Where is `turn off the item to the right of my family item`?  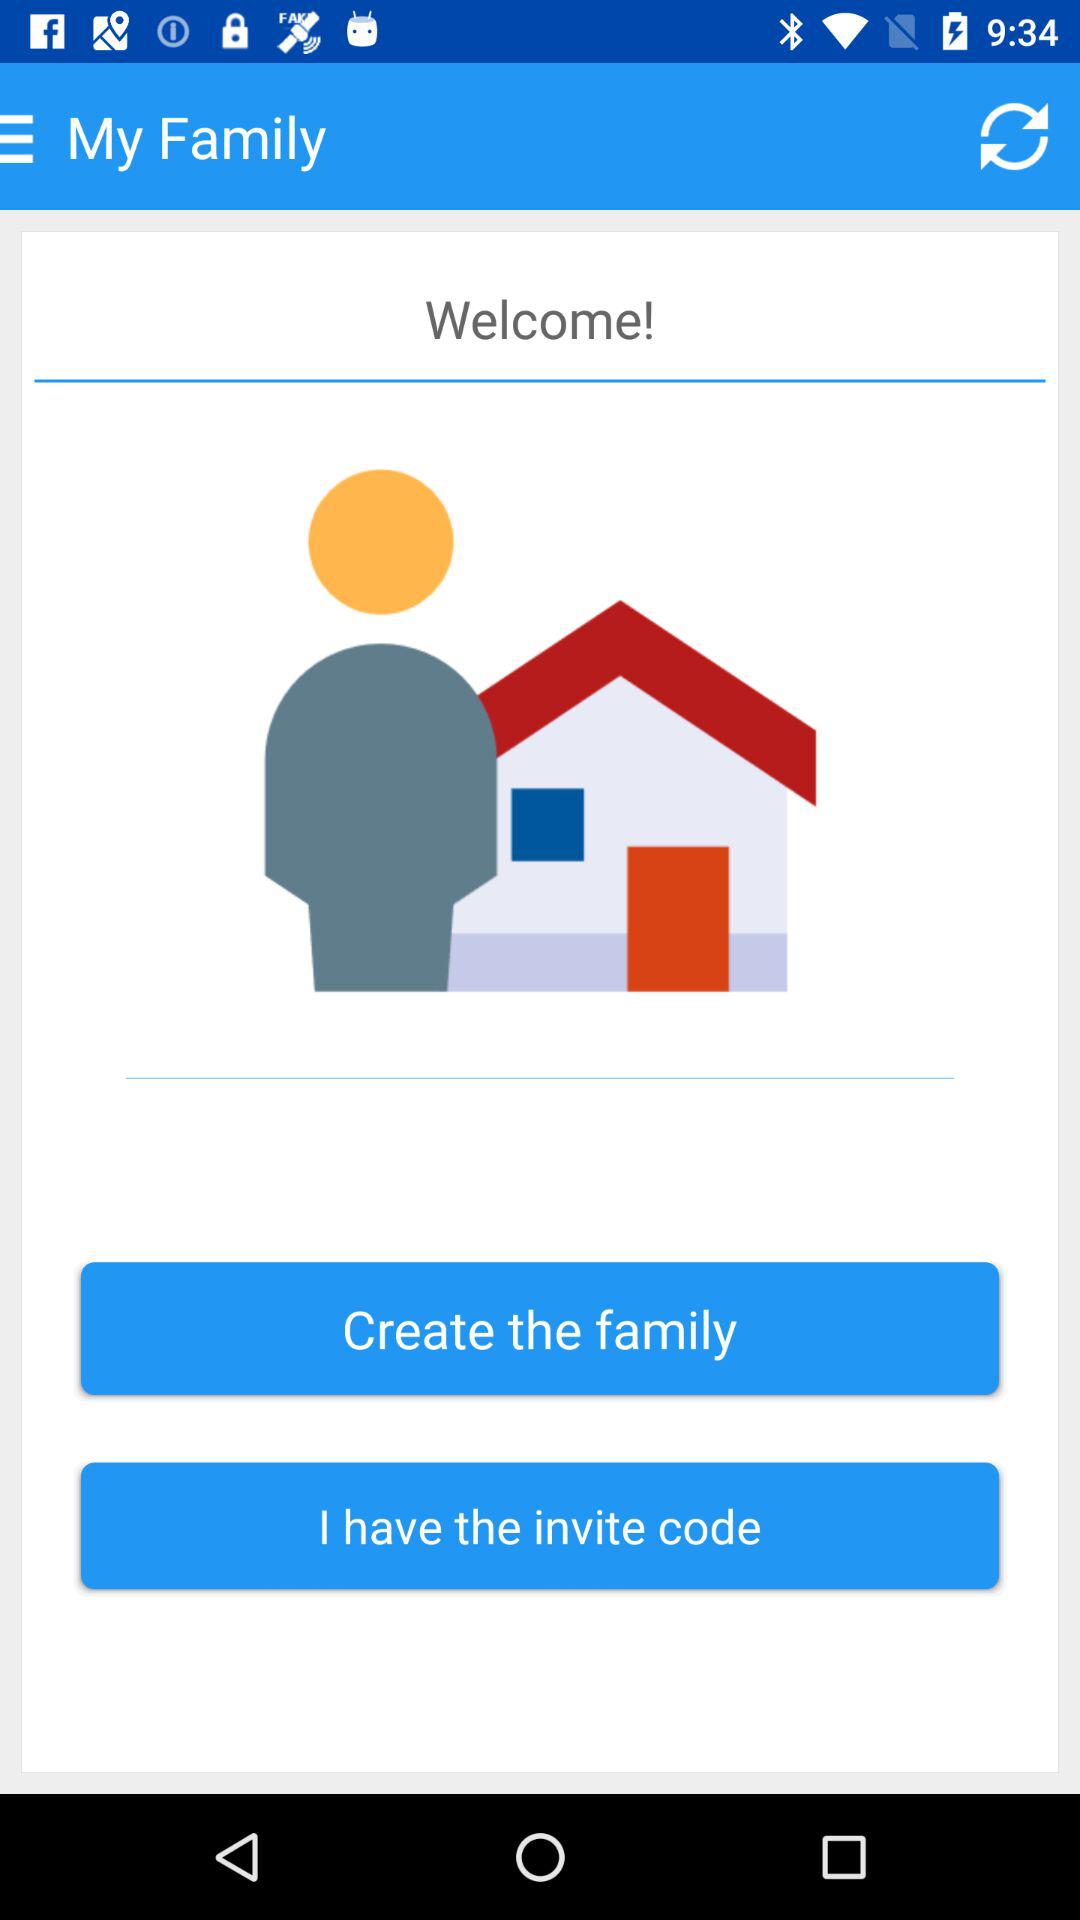 turn off the item to the right of my family item is located at coordinates (1014, 136).